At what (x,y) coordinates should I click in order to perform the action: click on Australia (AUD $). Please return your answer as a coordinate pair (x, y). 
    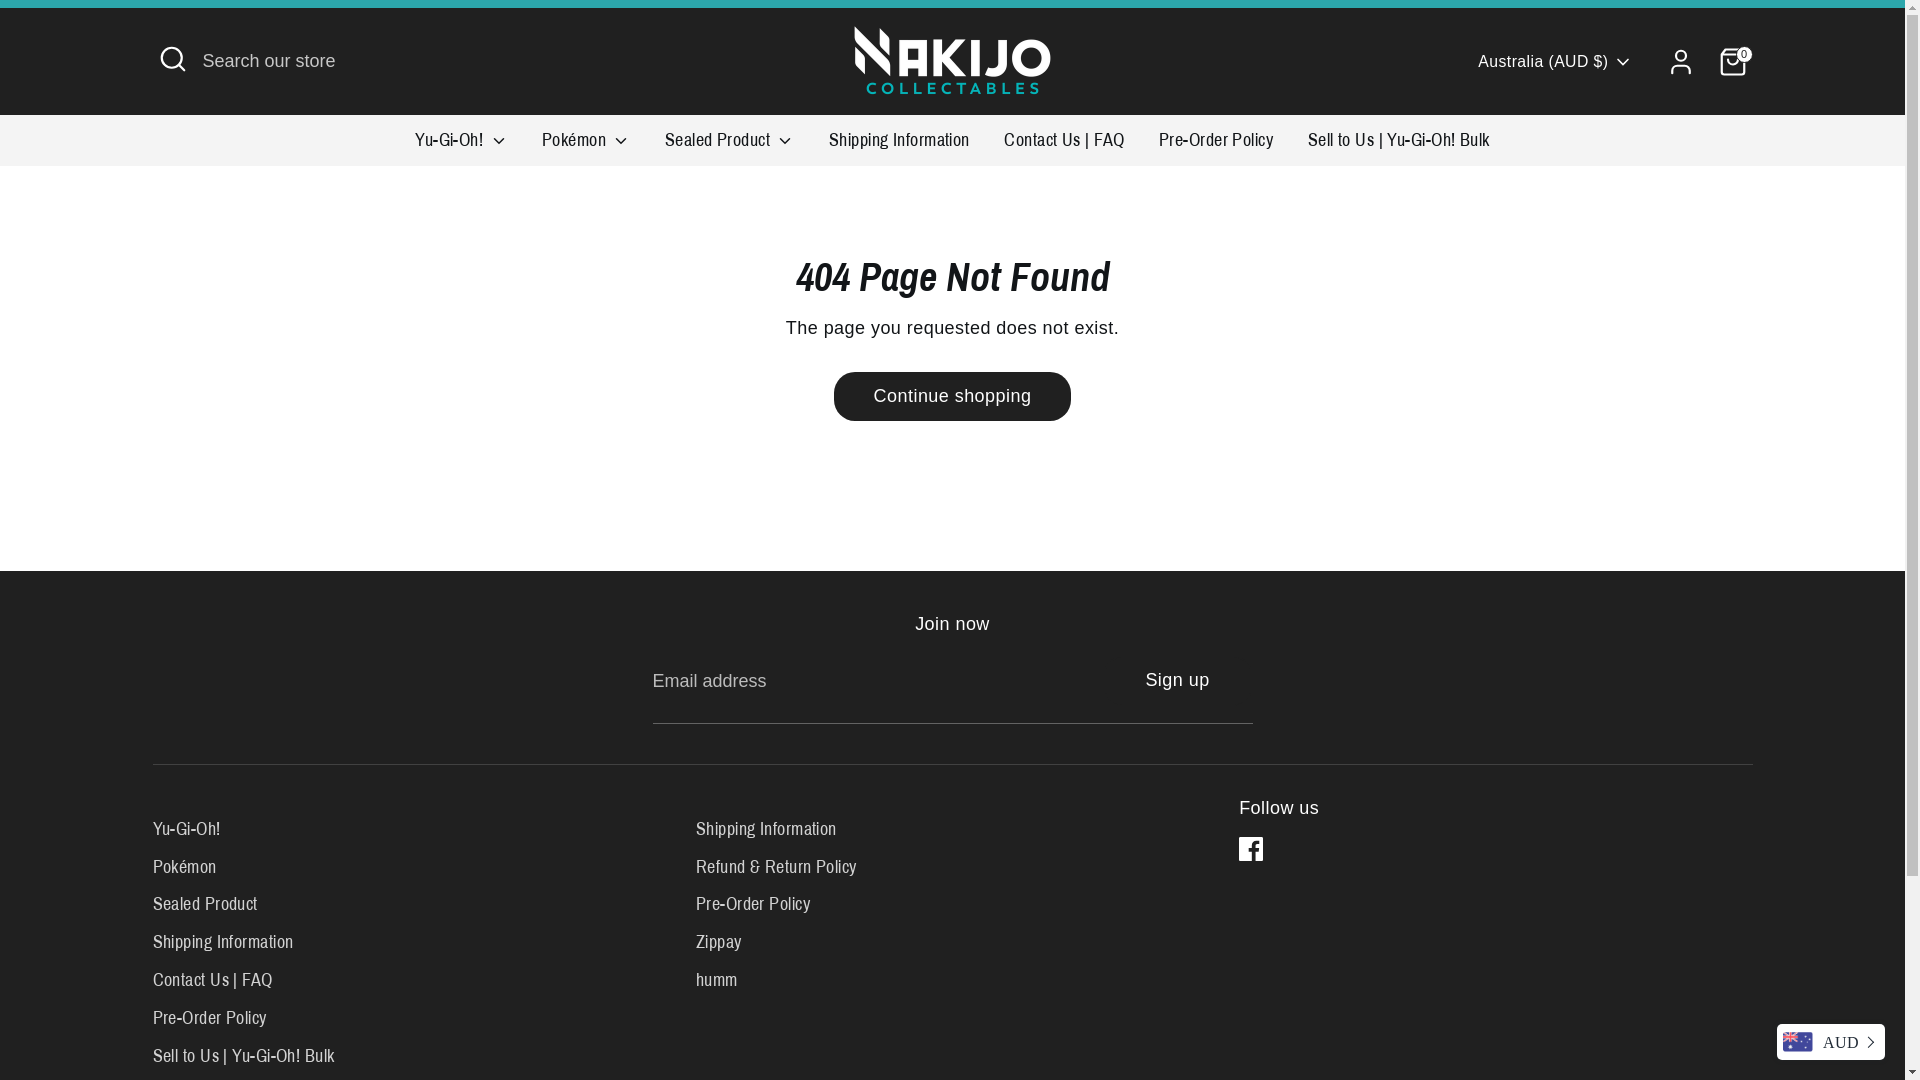
    Looking at the image, I should click on (1555, 62).